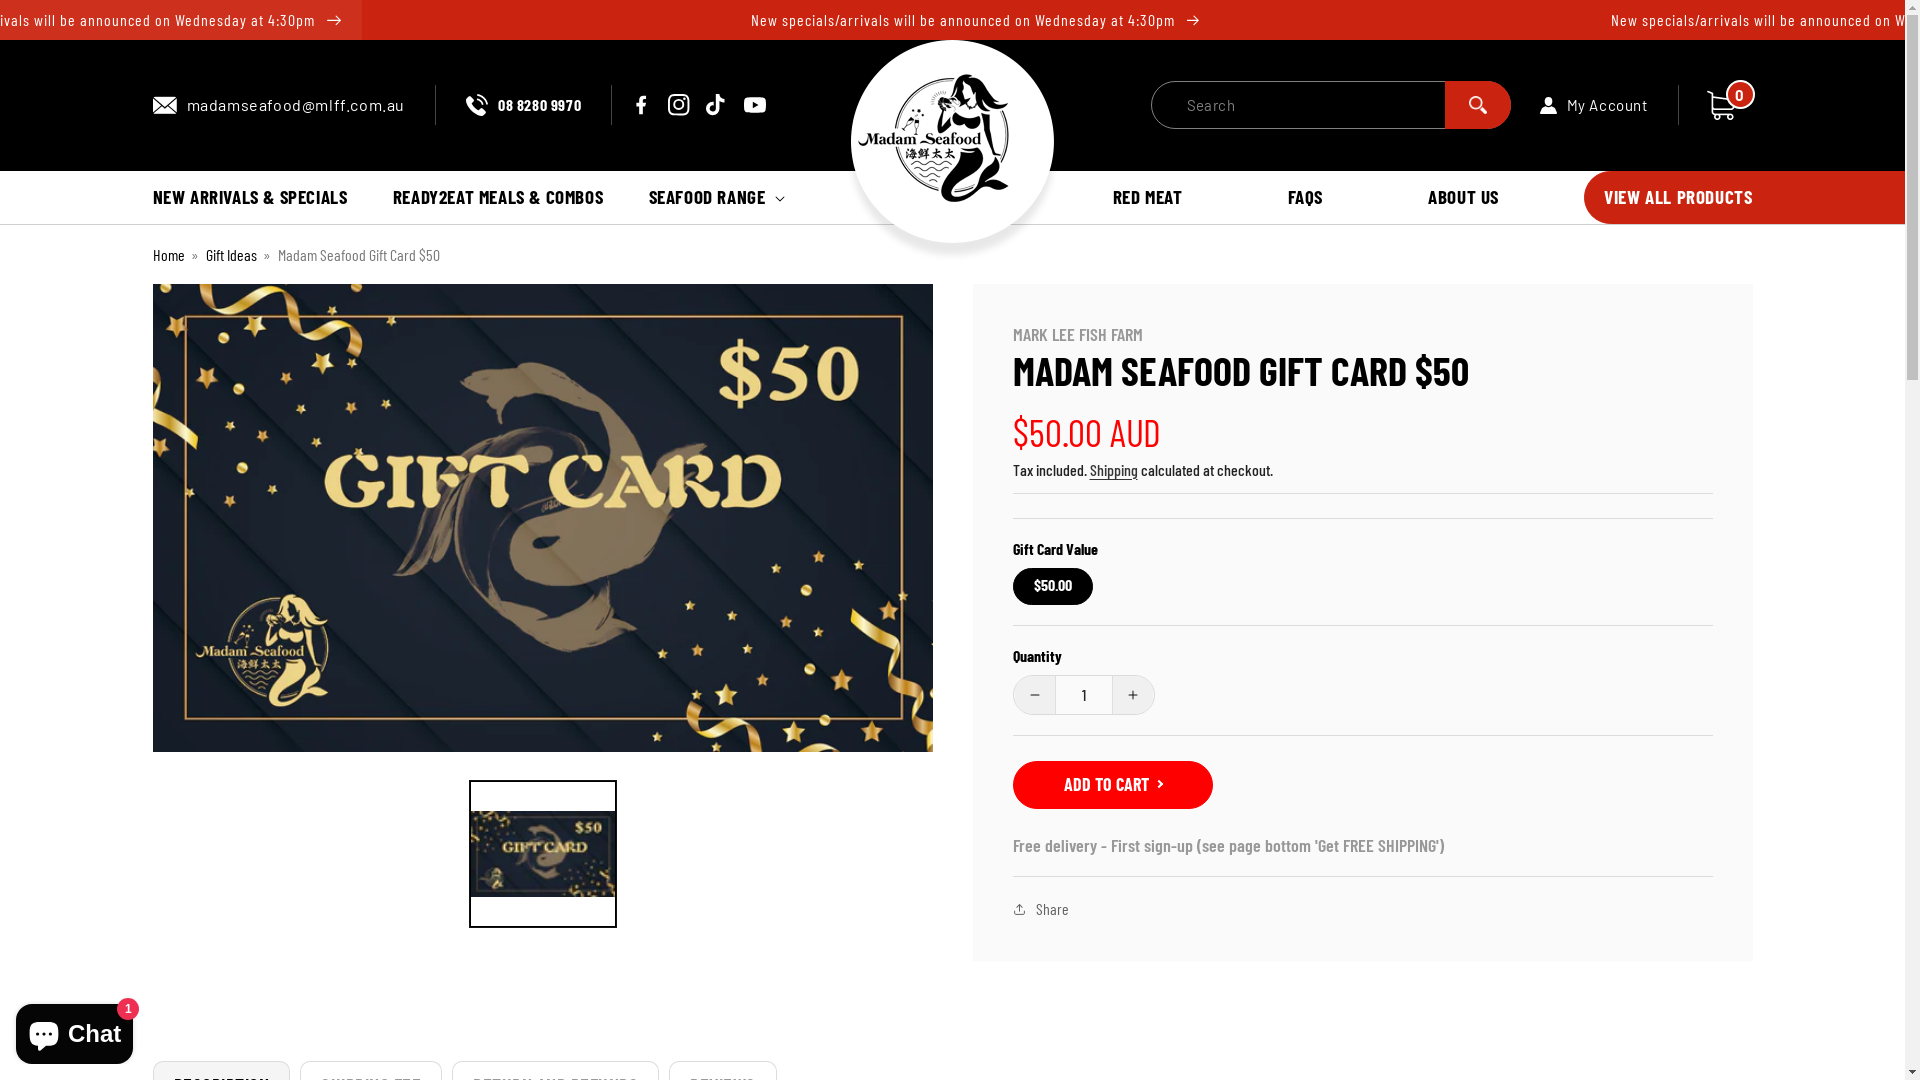 The image size is (1920, 1080). I want to click on ADD TO CART, so click(1112, 785).